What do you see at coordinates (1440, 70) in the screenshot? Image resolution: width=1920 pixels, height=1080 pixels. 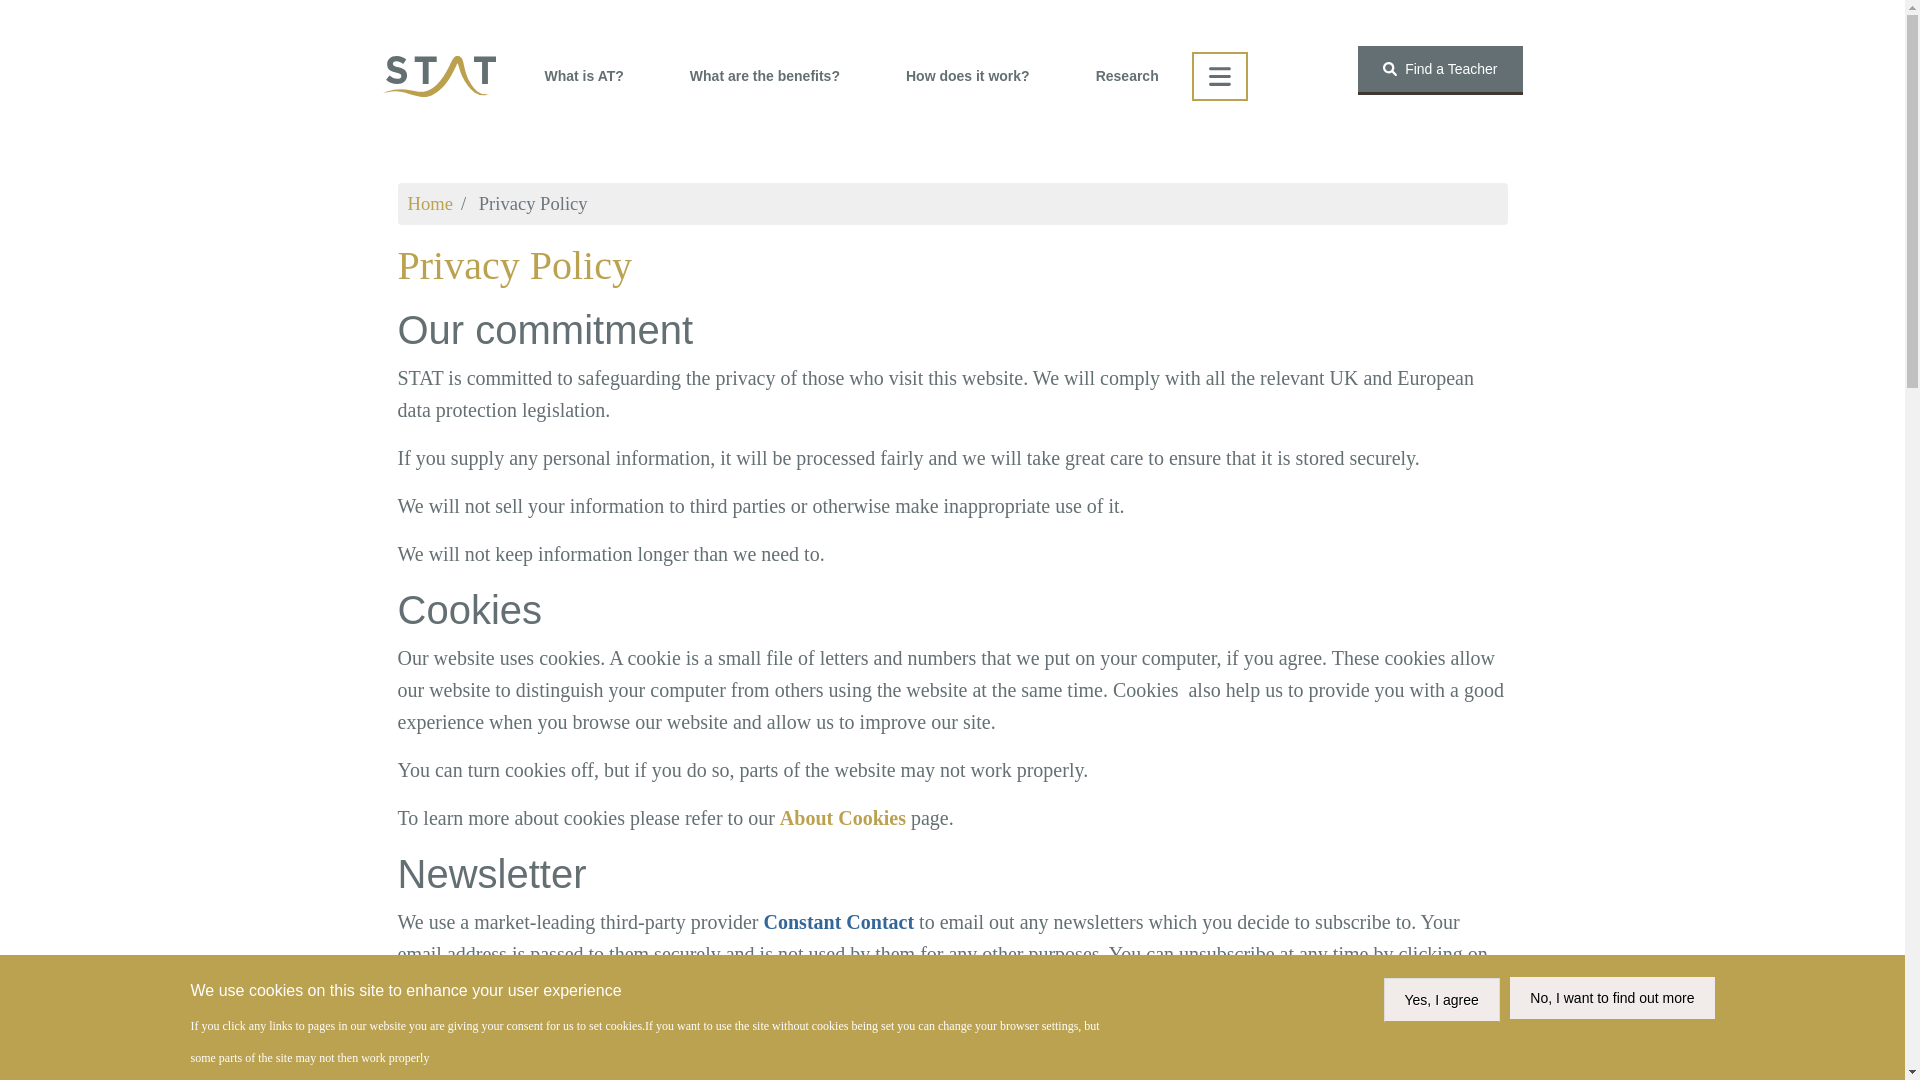 I see ` Find a Teacher` at bounding box center [1440, 70].